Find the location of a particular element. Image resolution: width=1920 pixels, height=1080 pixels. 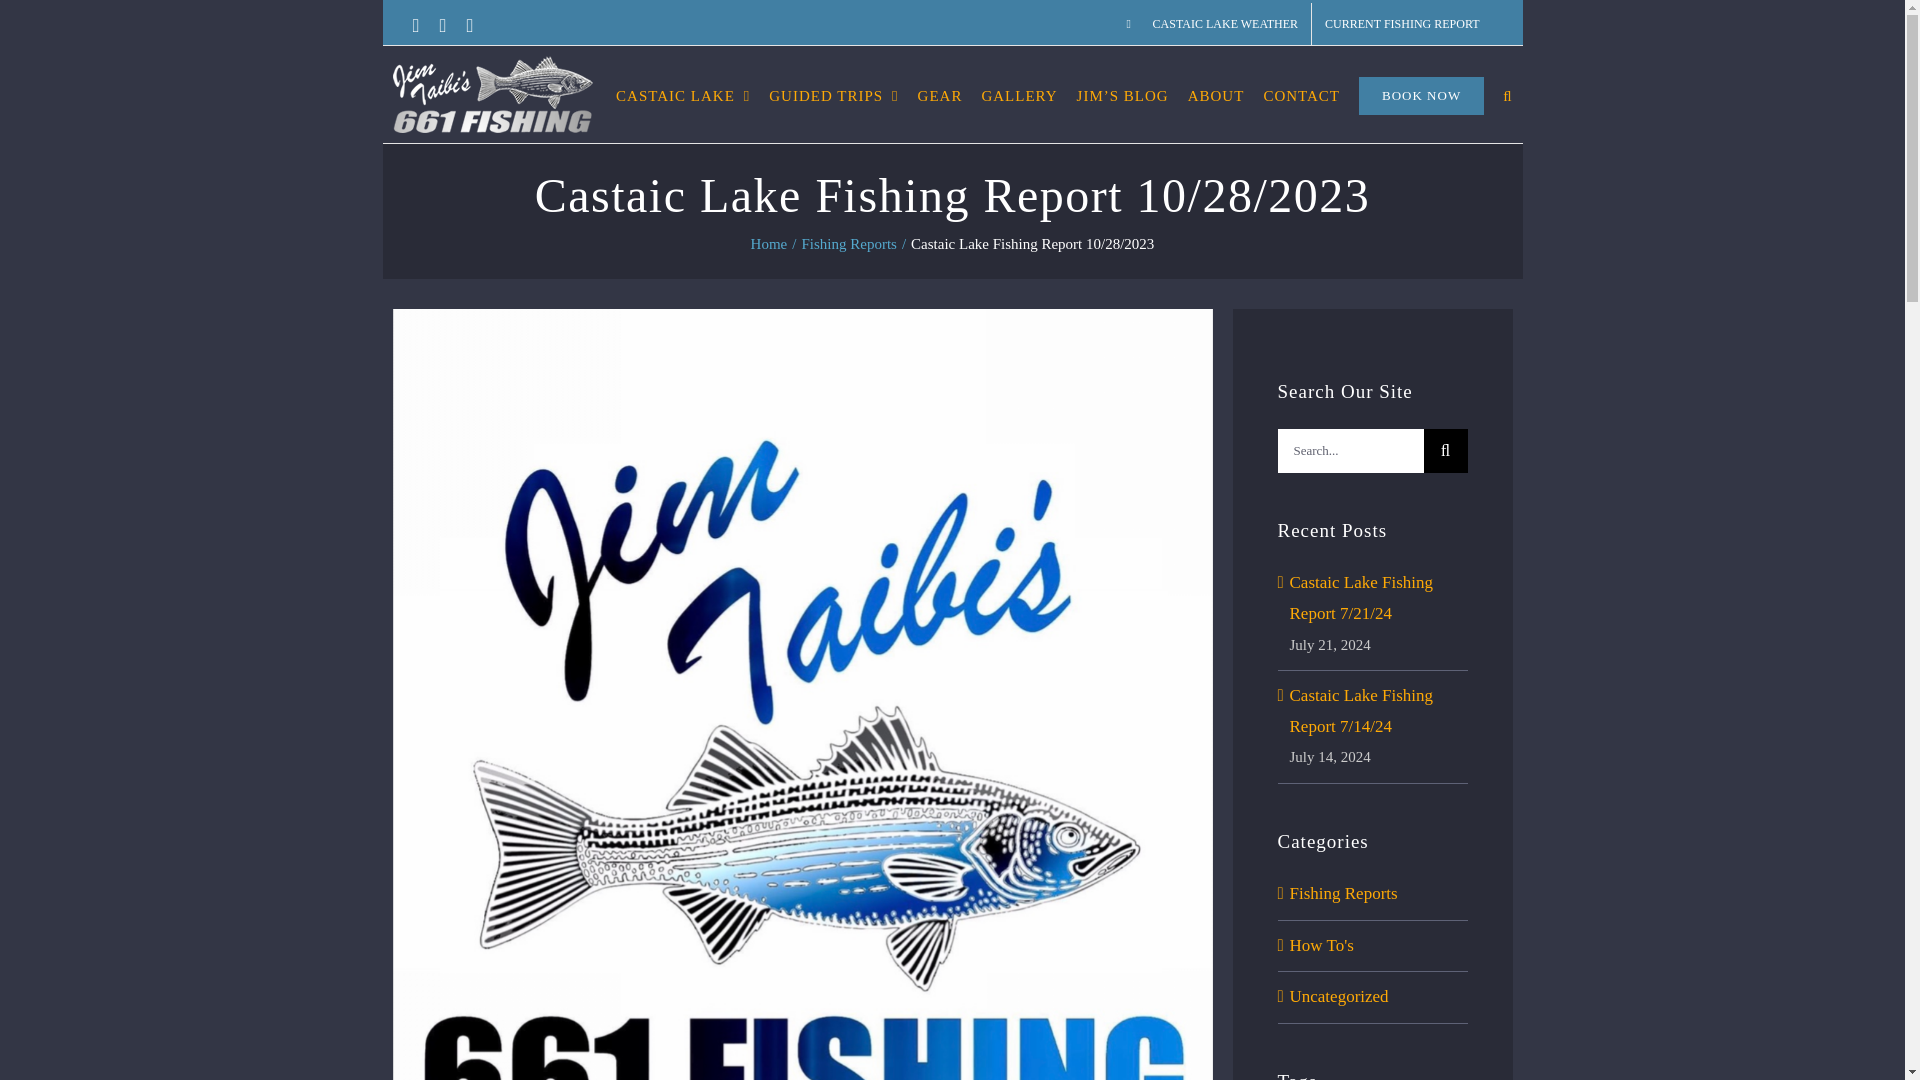

CASTAIC LAKE is located at coordinates (683, 94).